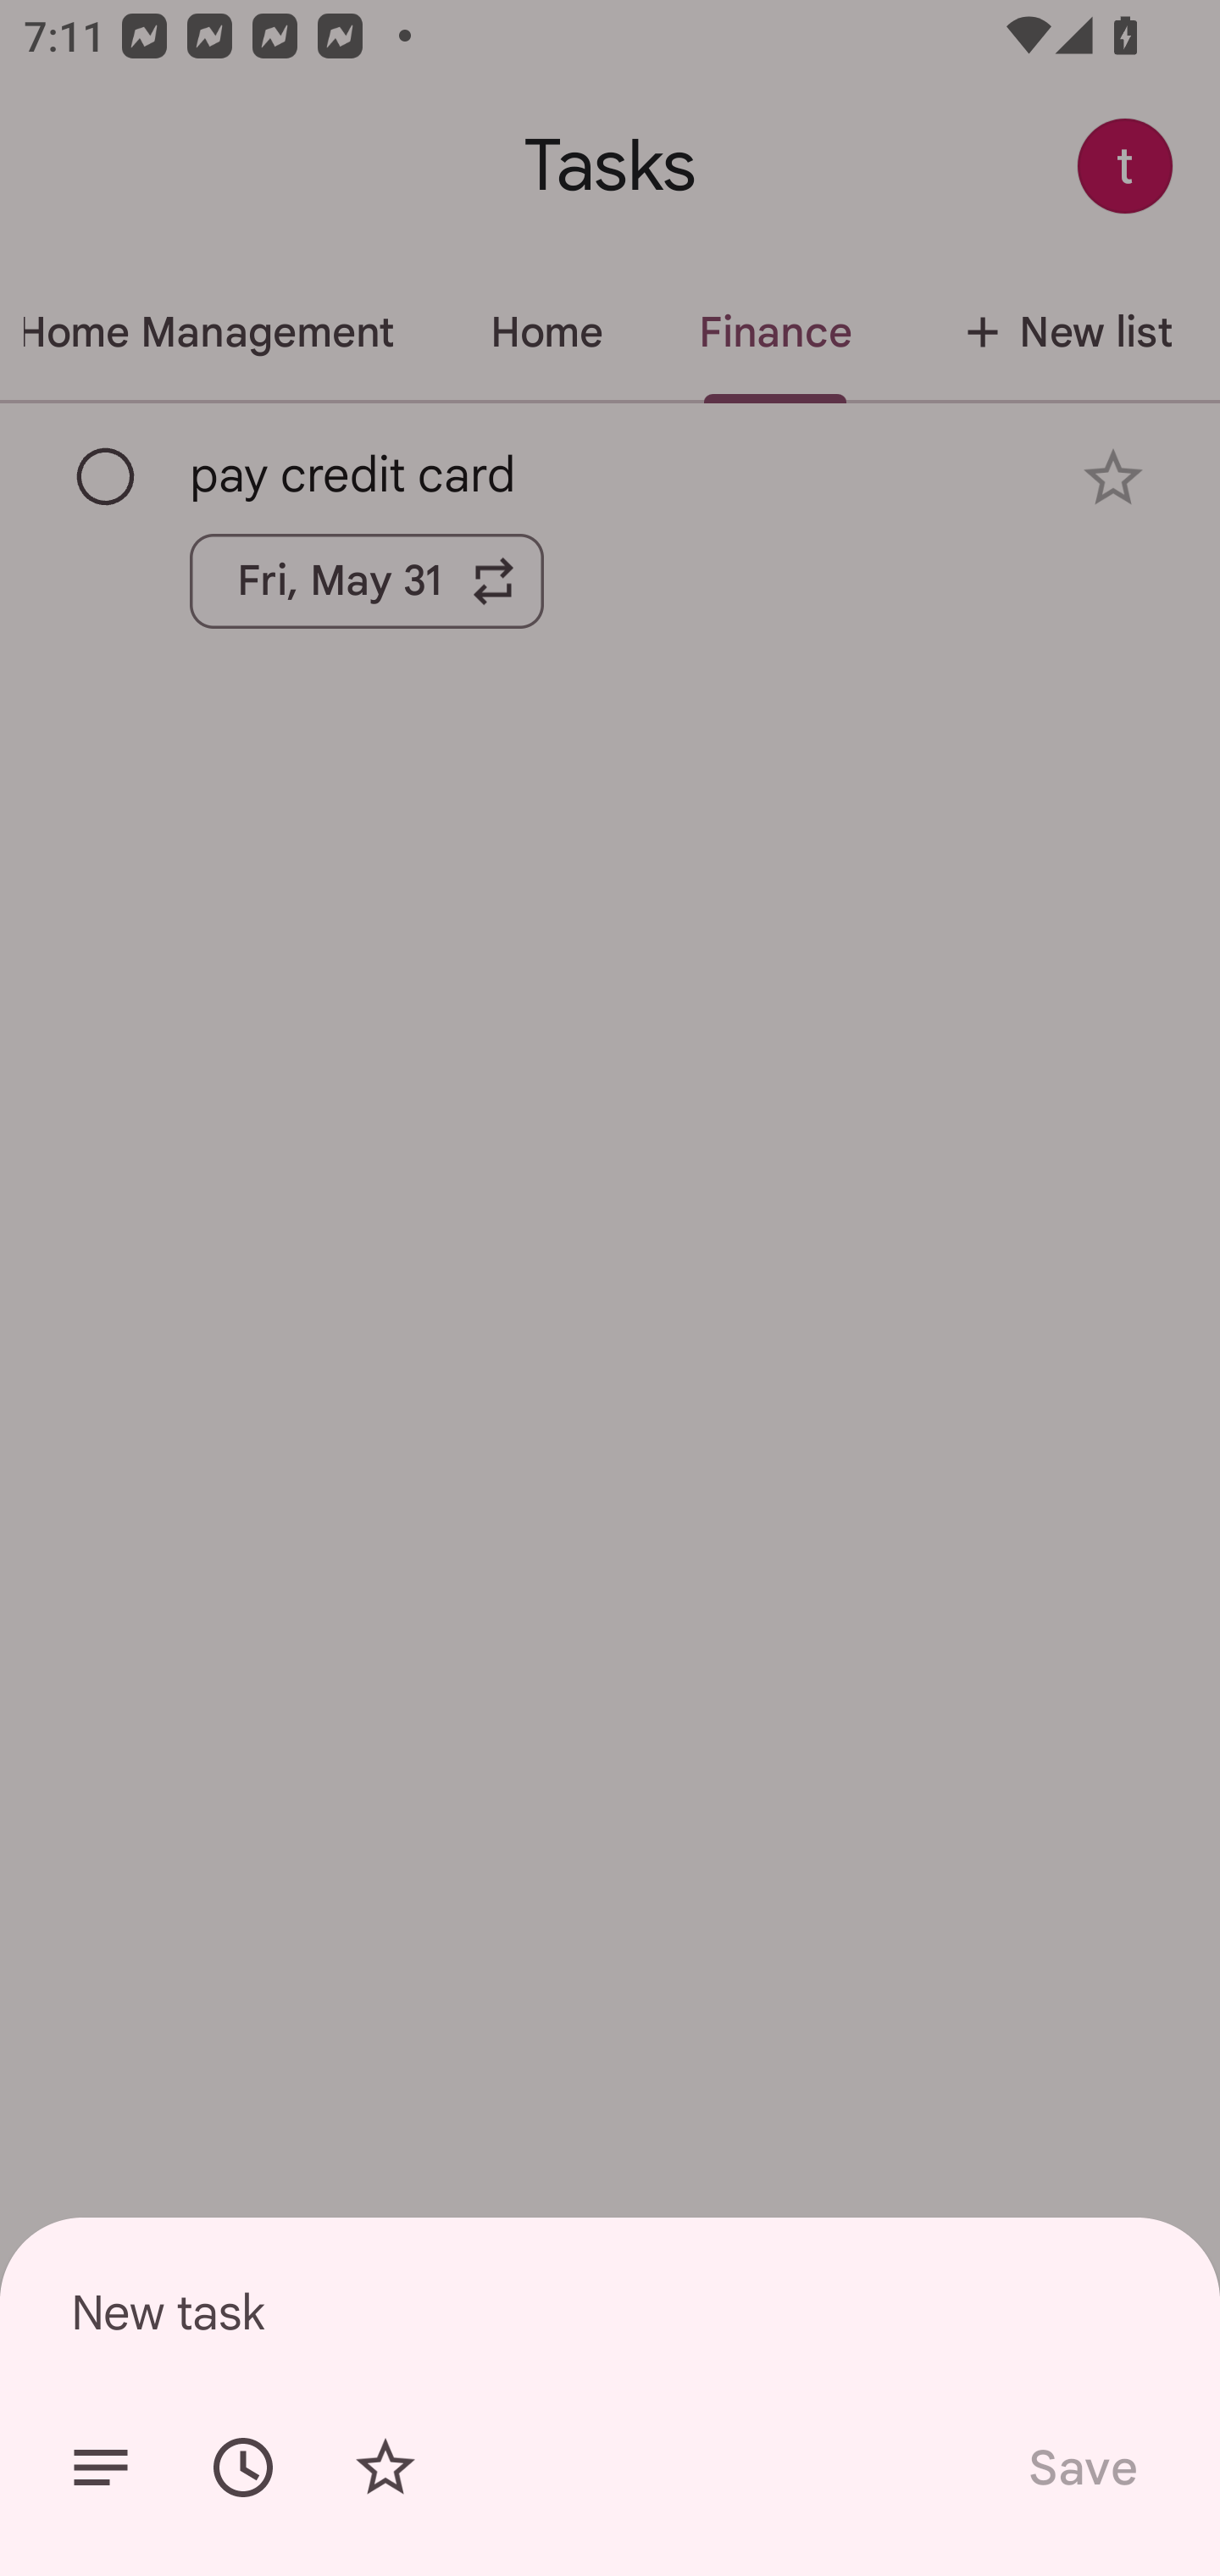 The image size is (1220, 2576). What do you see at coordinates (1081, 2468) in the screenshot?
I see `Save` at bounding box center [1081, 2468].